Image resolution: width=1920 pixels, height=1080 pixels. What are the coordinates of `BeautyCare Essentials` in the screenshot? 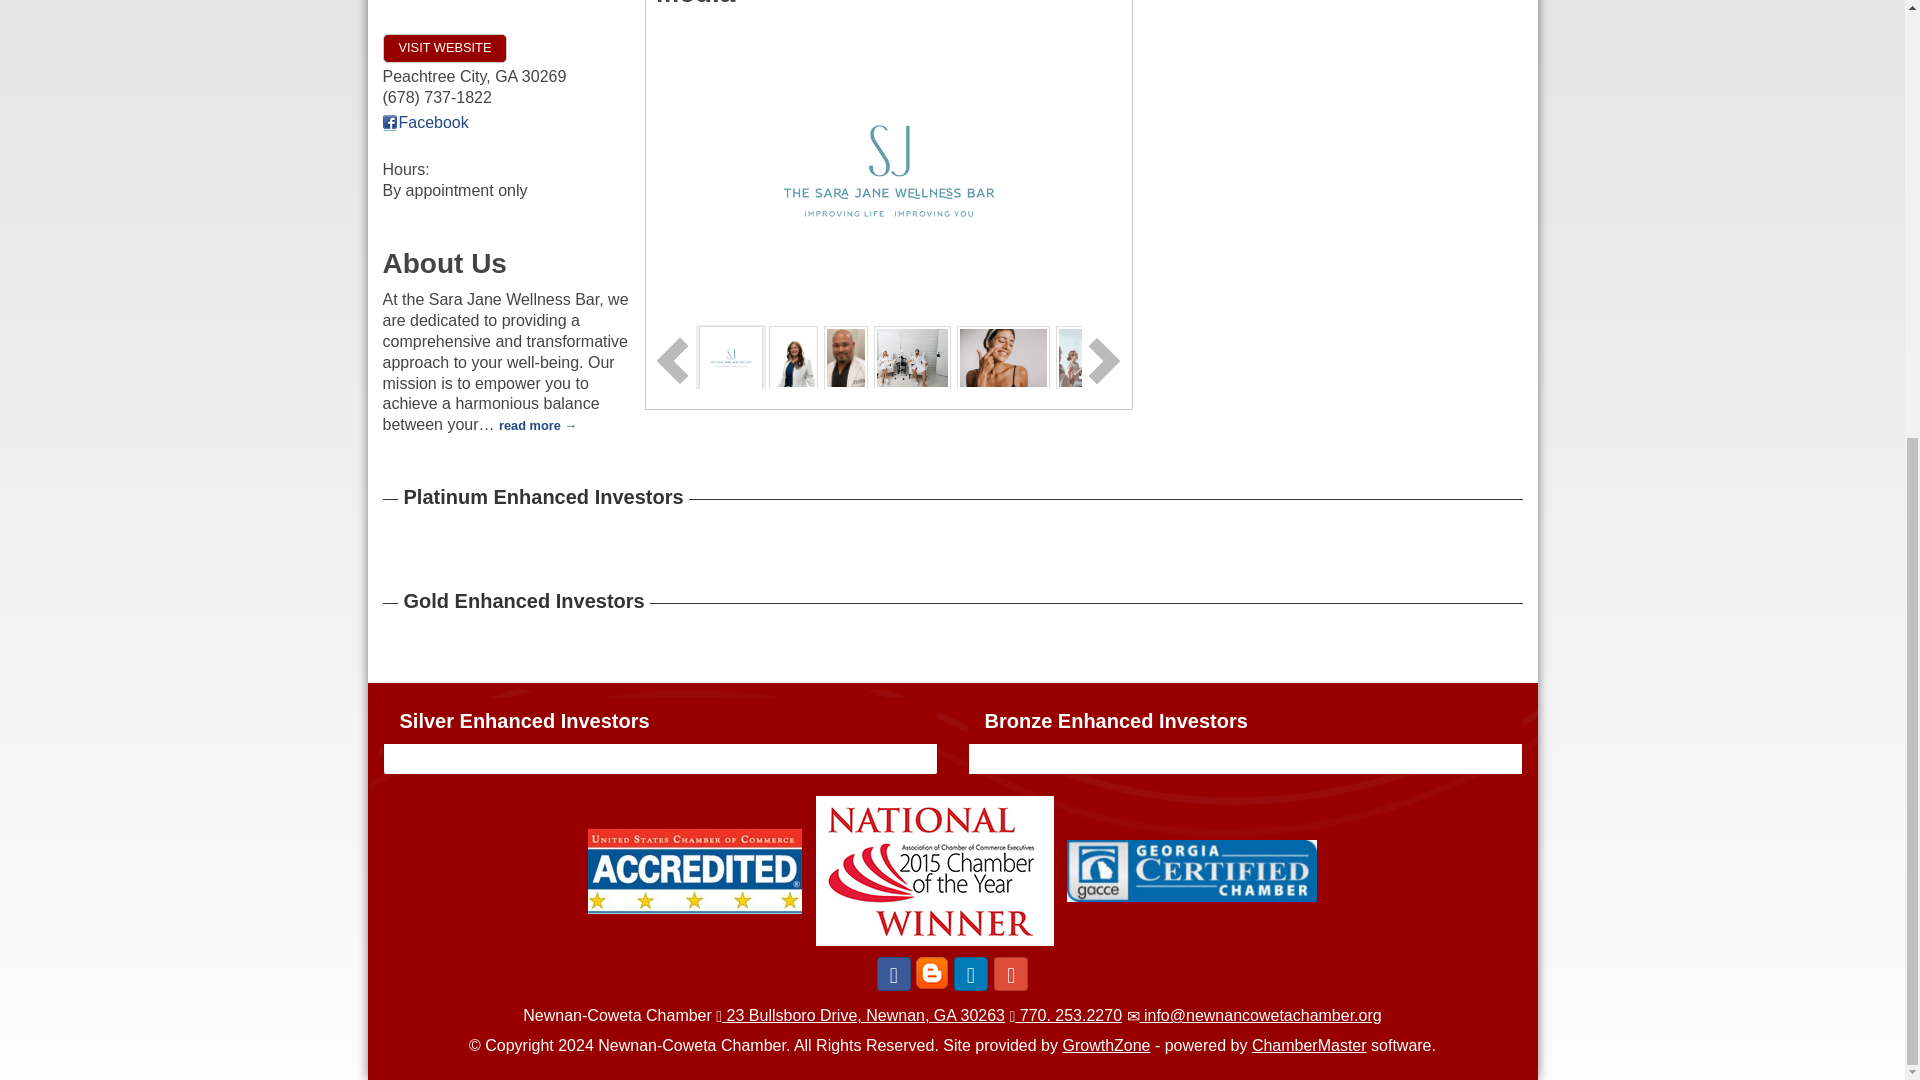 It's located at (1003, 358).